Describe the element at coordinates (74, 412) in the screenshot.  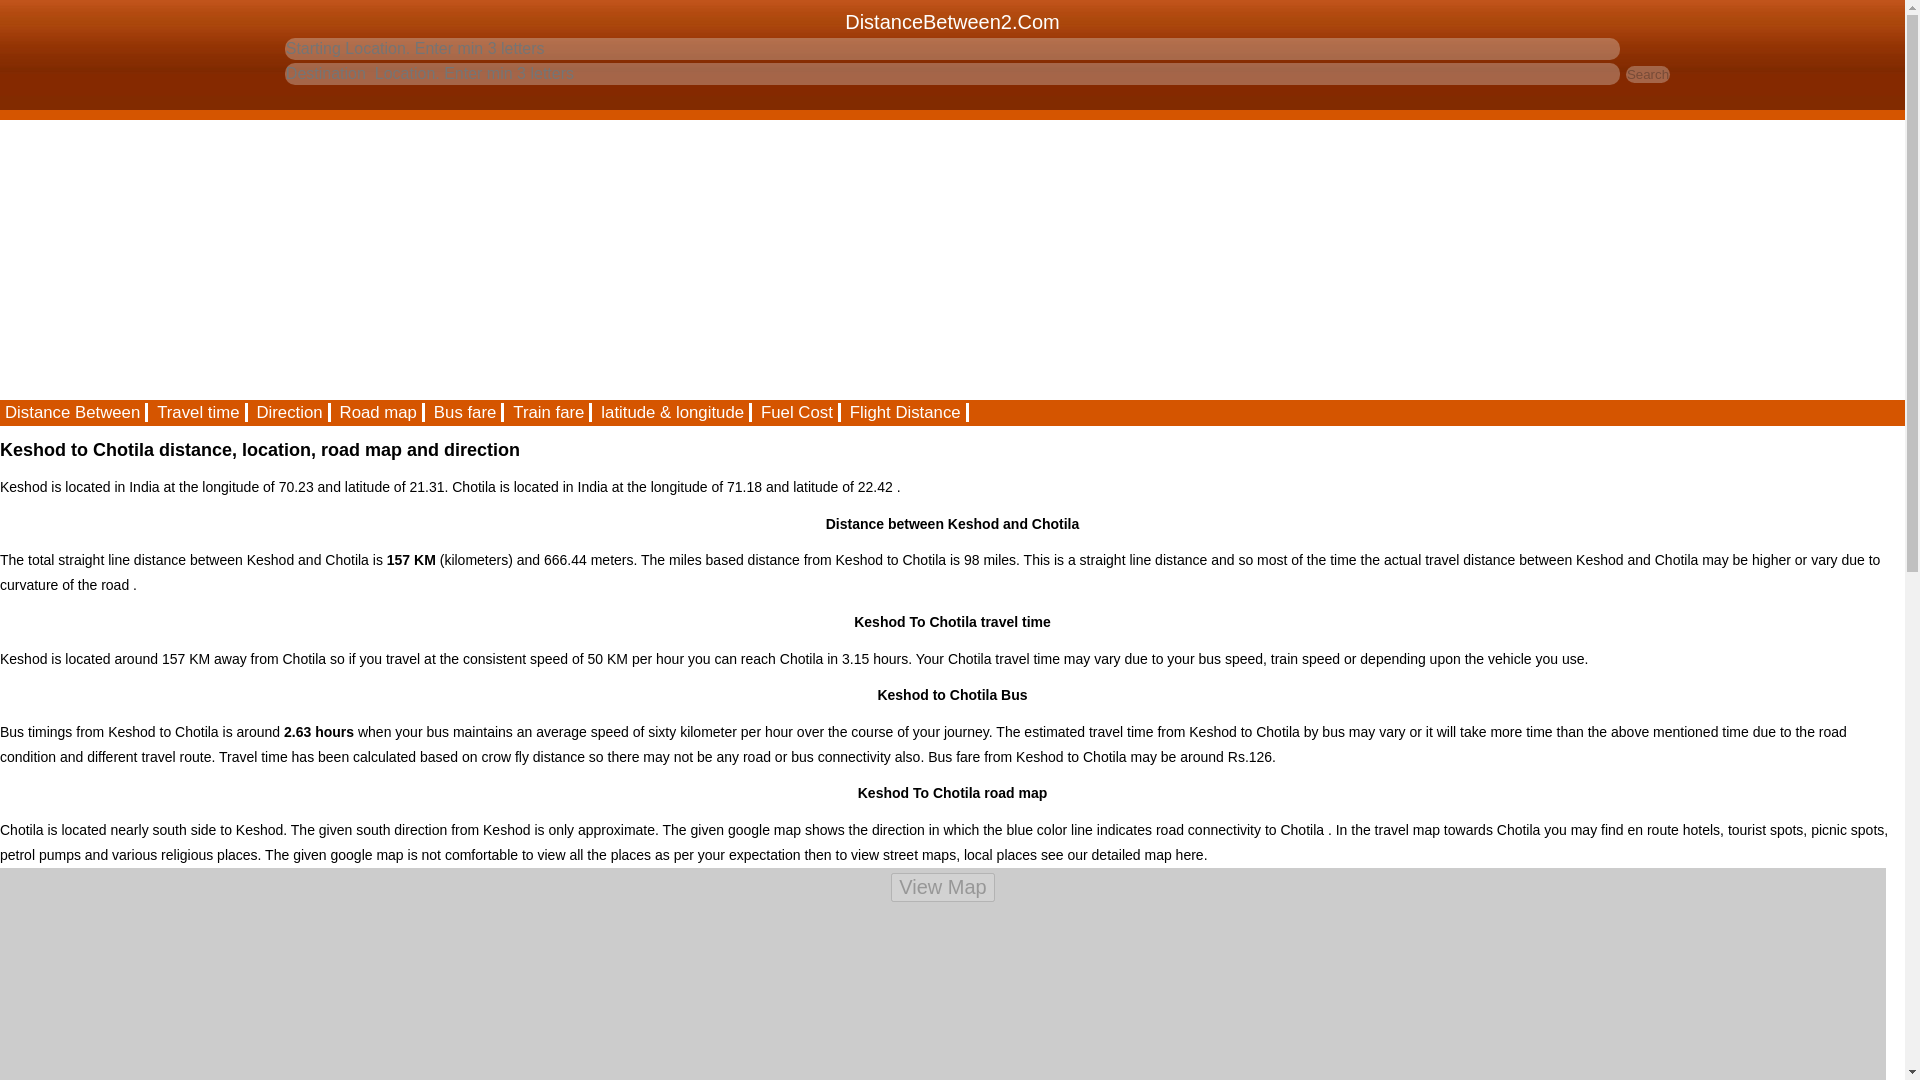
I see `Distance Between` at that location.